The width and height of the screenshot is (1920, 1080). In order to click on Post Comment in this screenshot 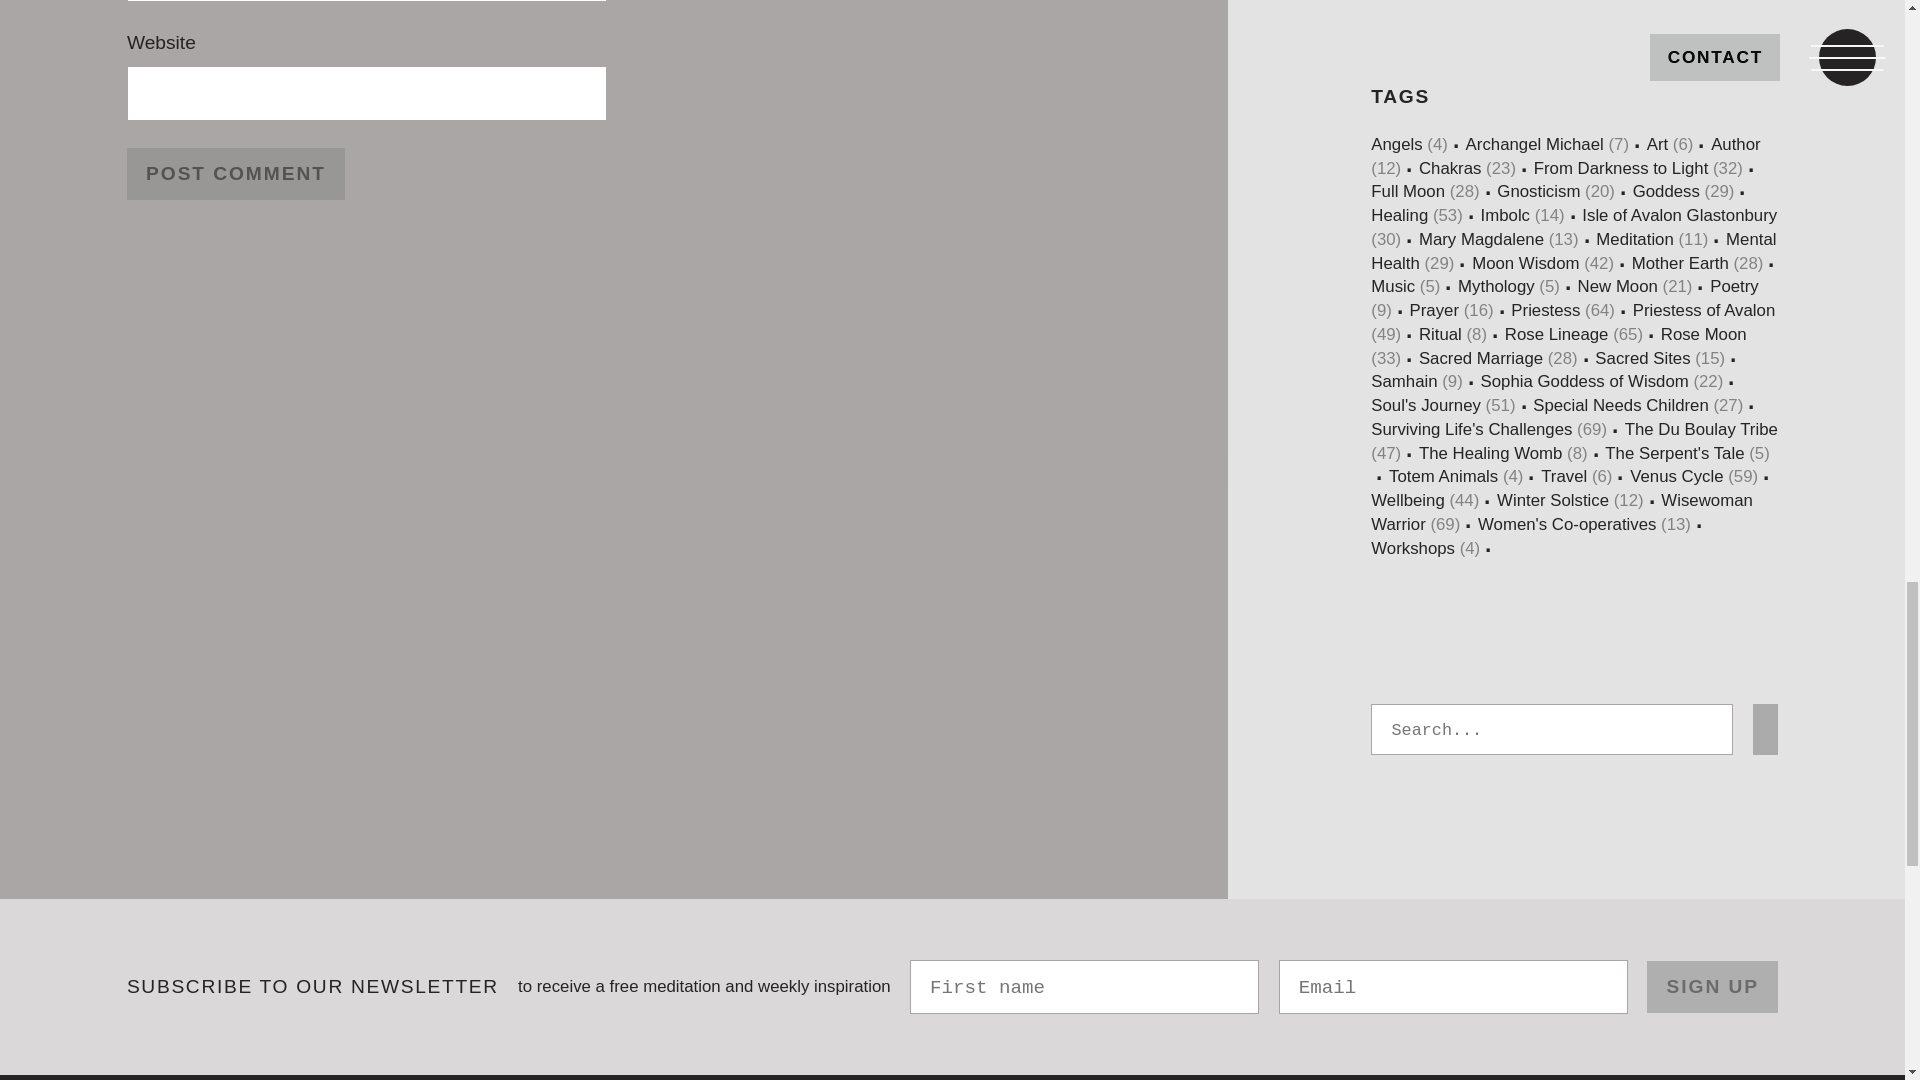, I will do `click(236, 174)`.